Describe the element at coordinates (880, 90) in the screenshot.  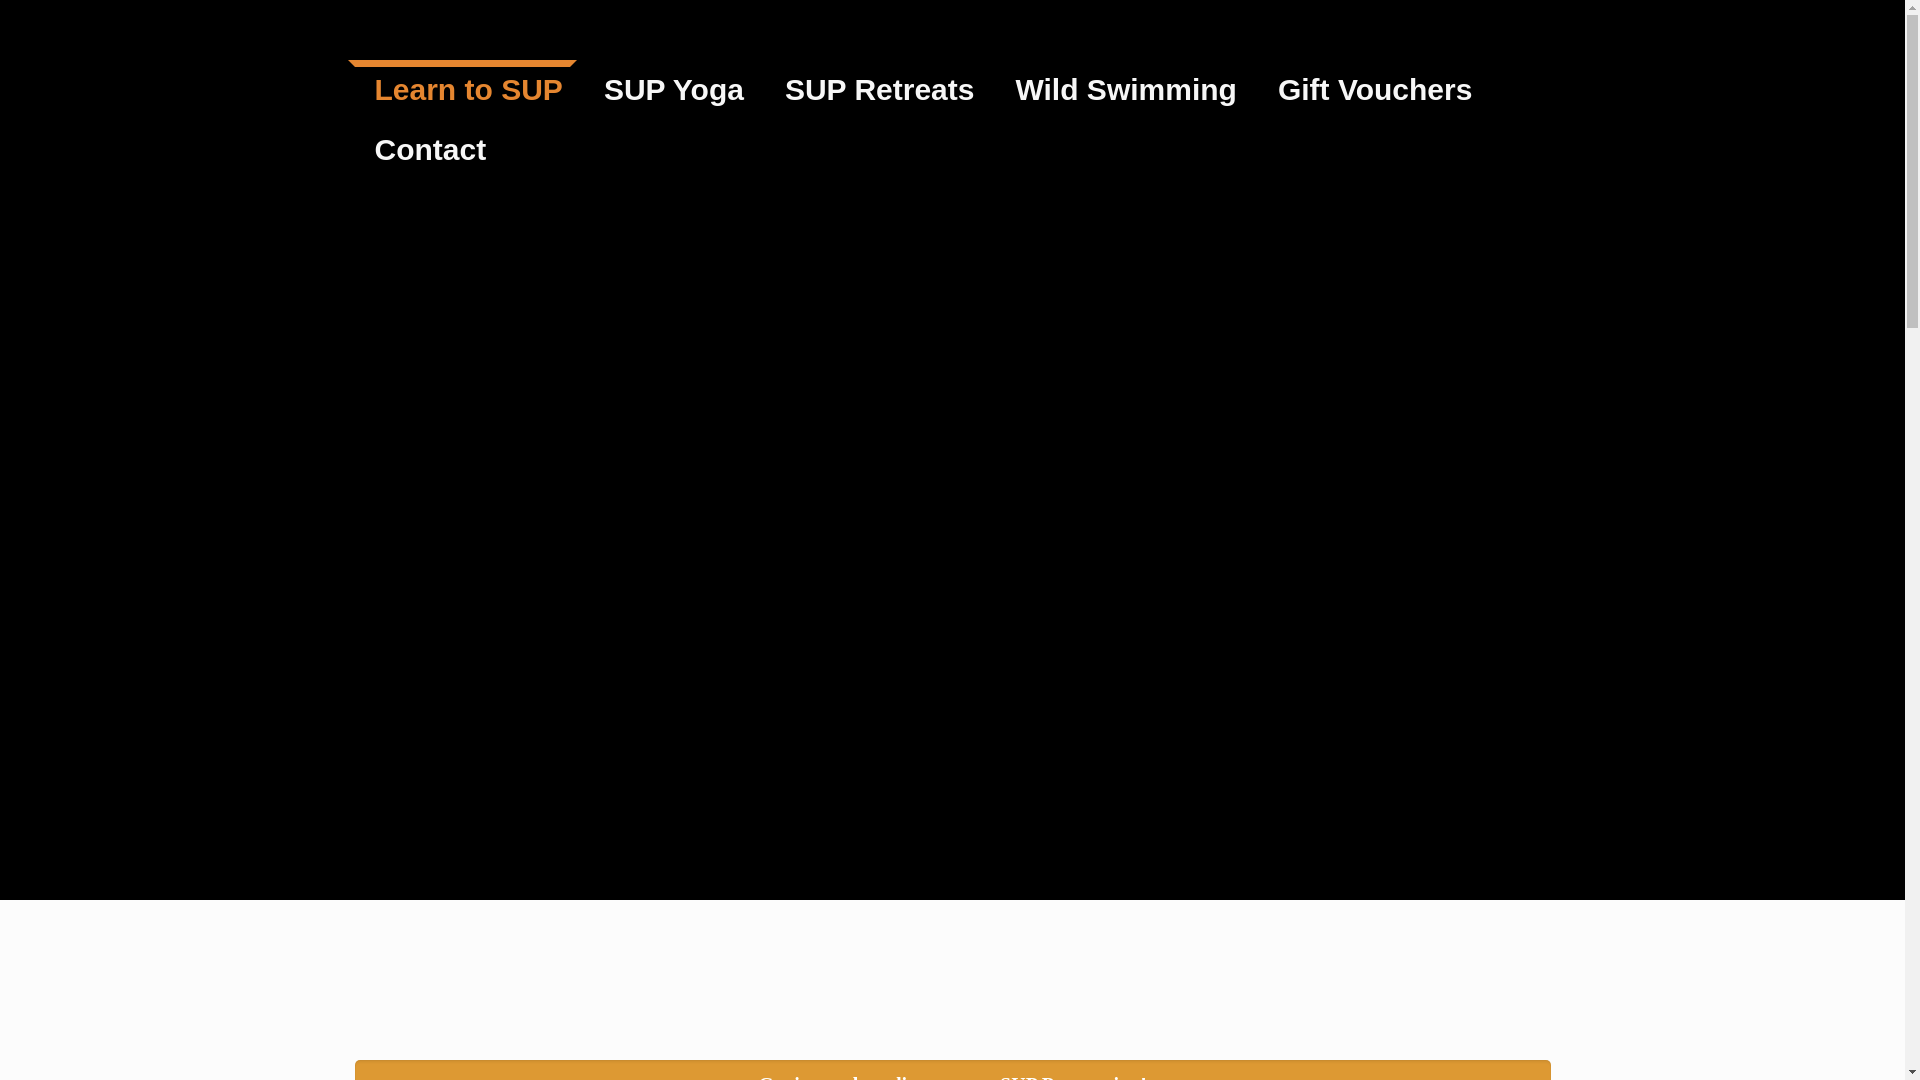
I see `SUP Retreats` at that location.